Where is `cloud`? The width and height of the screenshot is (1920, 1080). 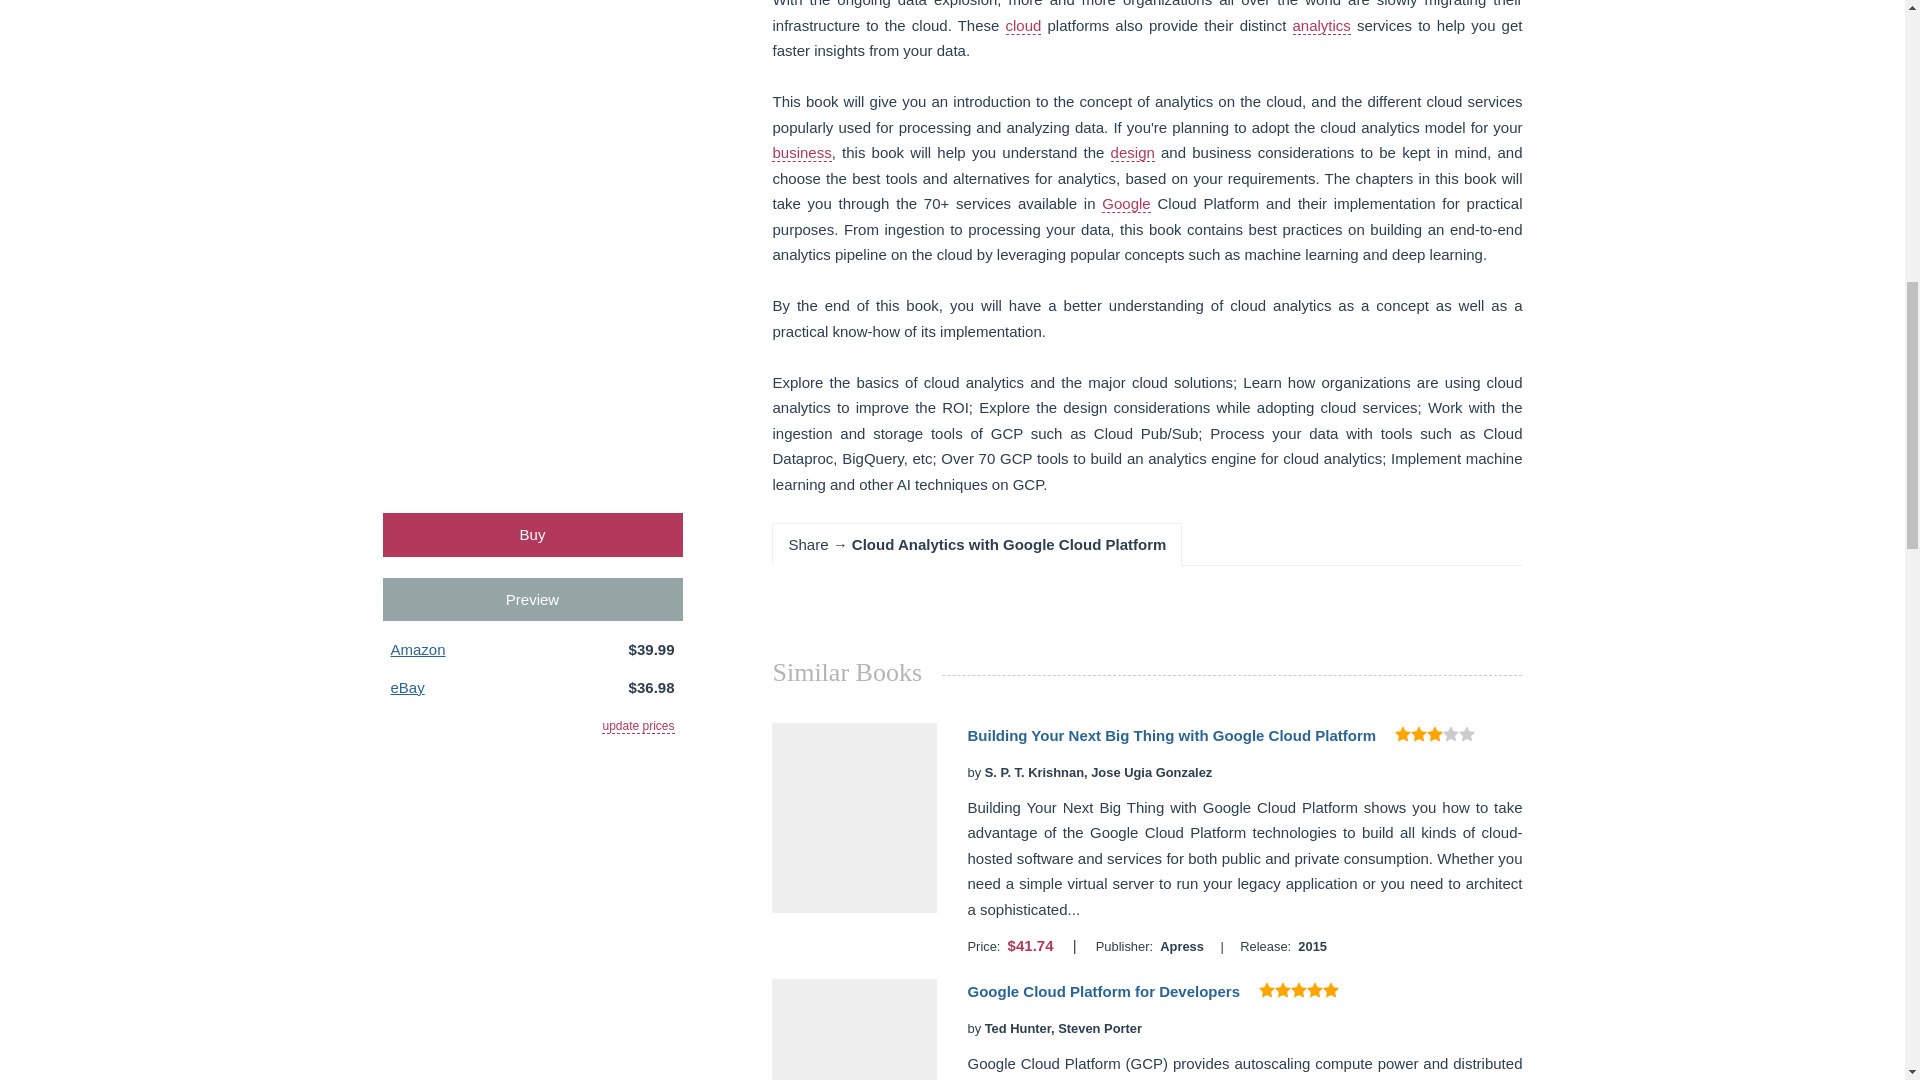
cloud is located at coordinates (1024, 26).